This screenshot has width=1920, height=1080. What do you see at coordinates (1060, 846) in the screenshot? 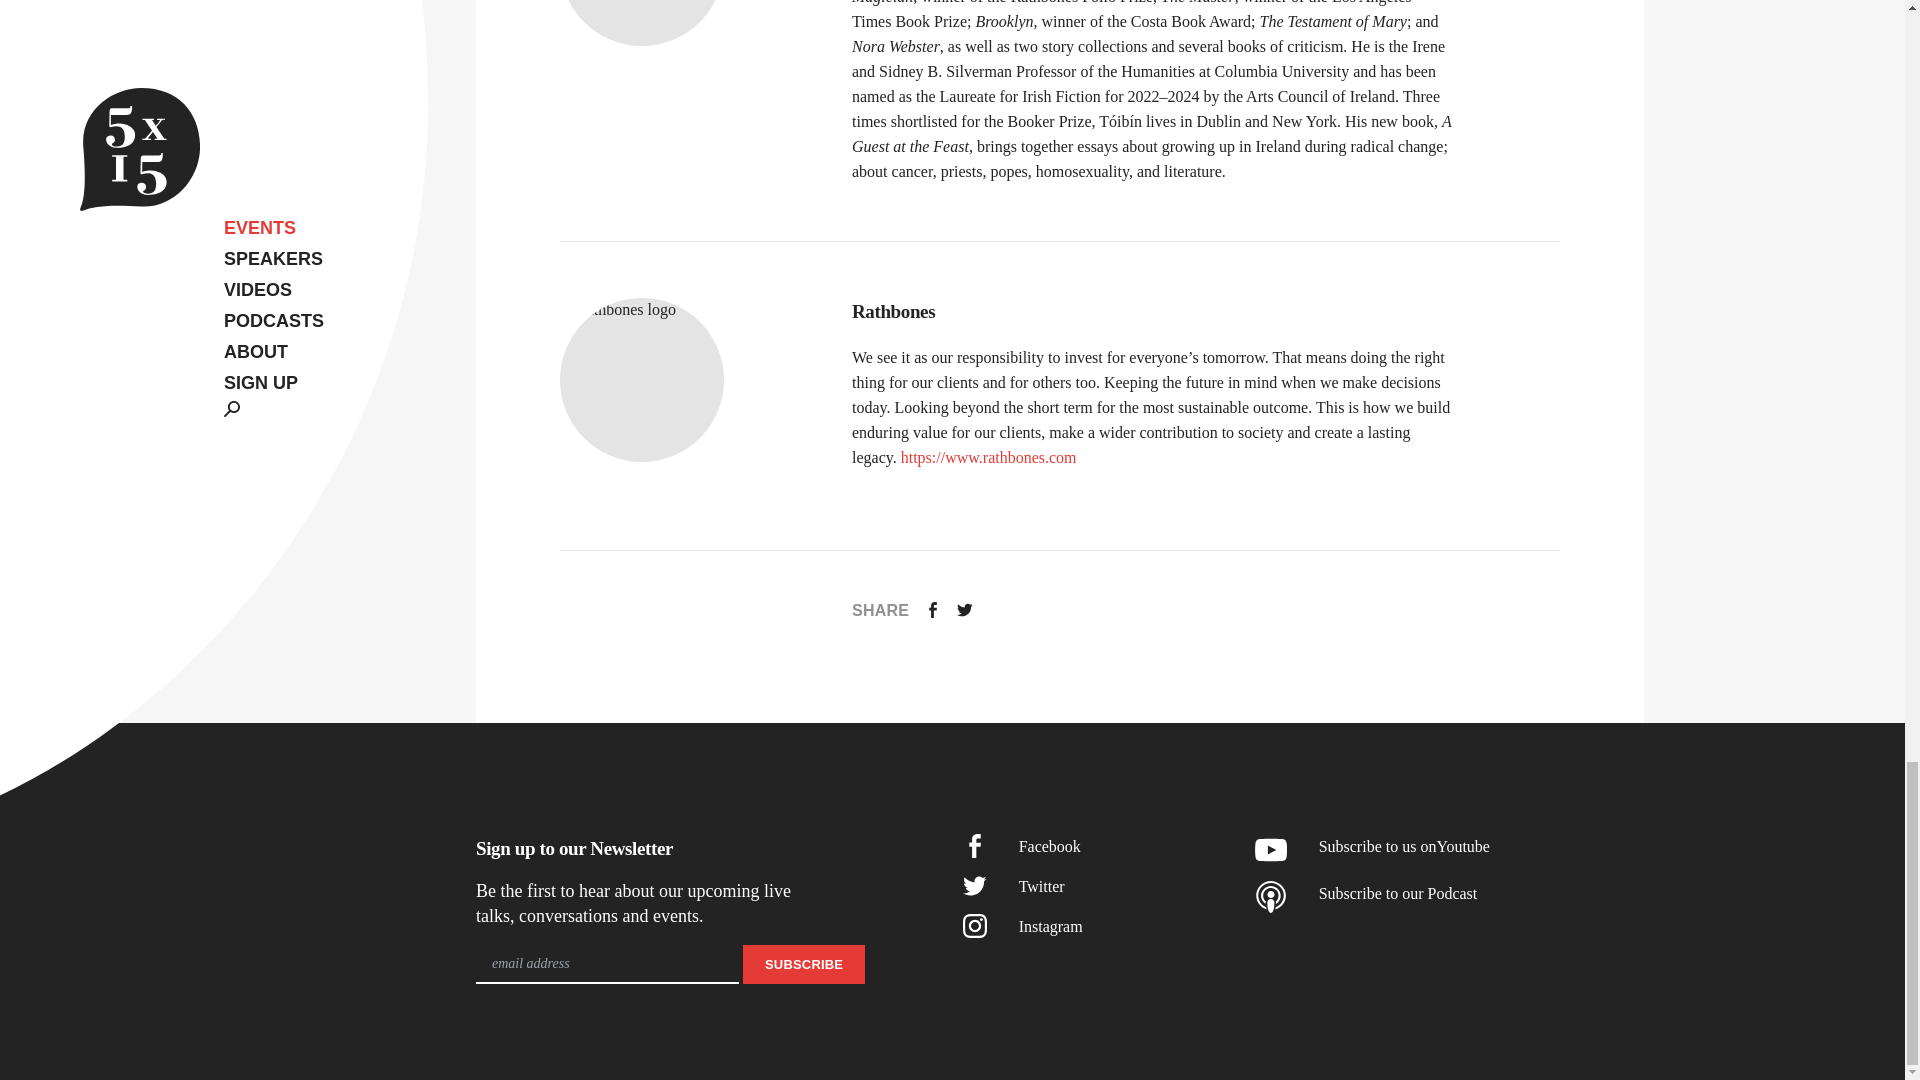
I see `Facebook` at bounding box center [1060, 846].